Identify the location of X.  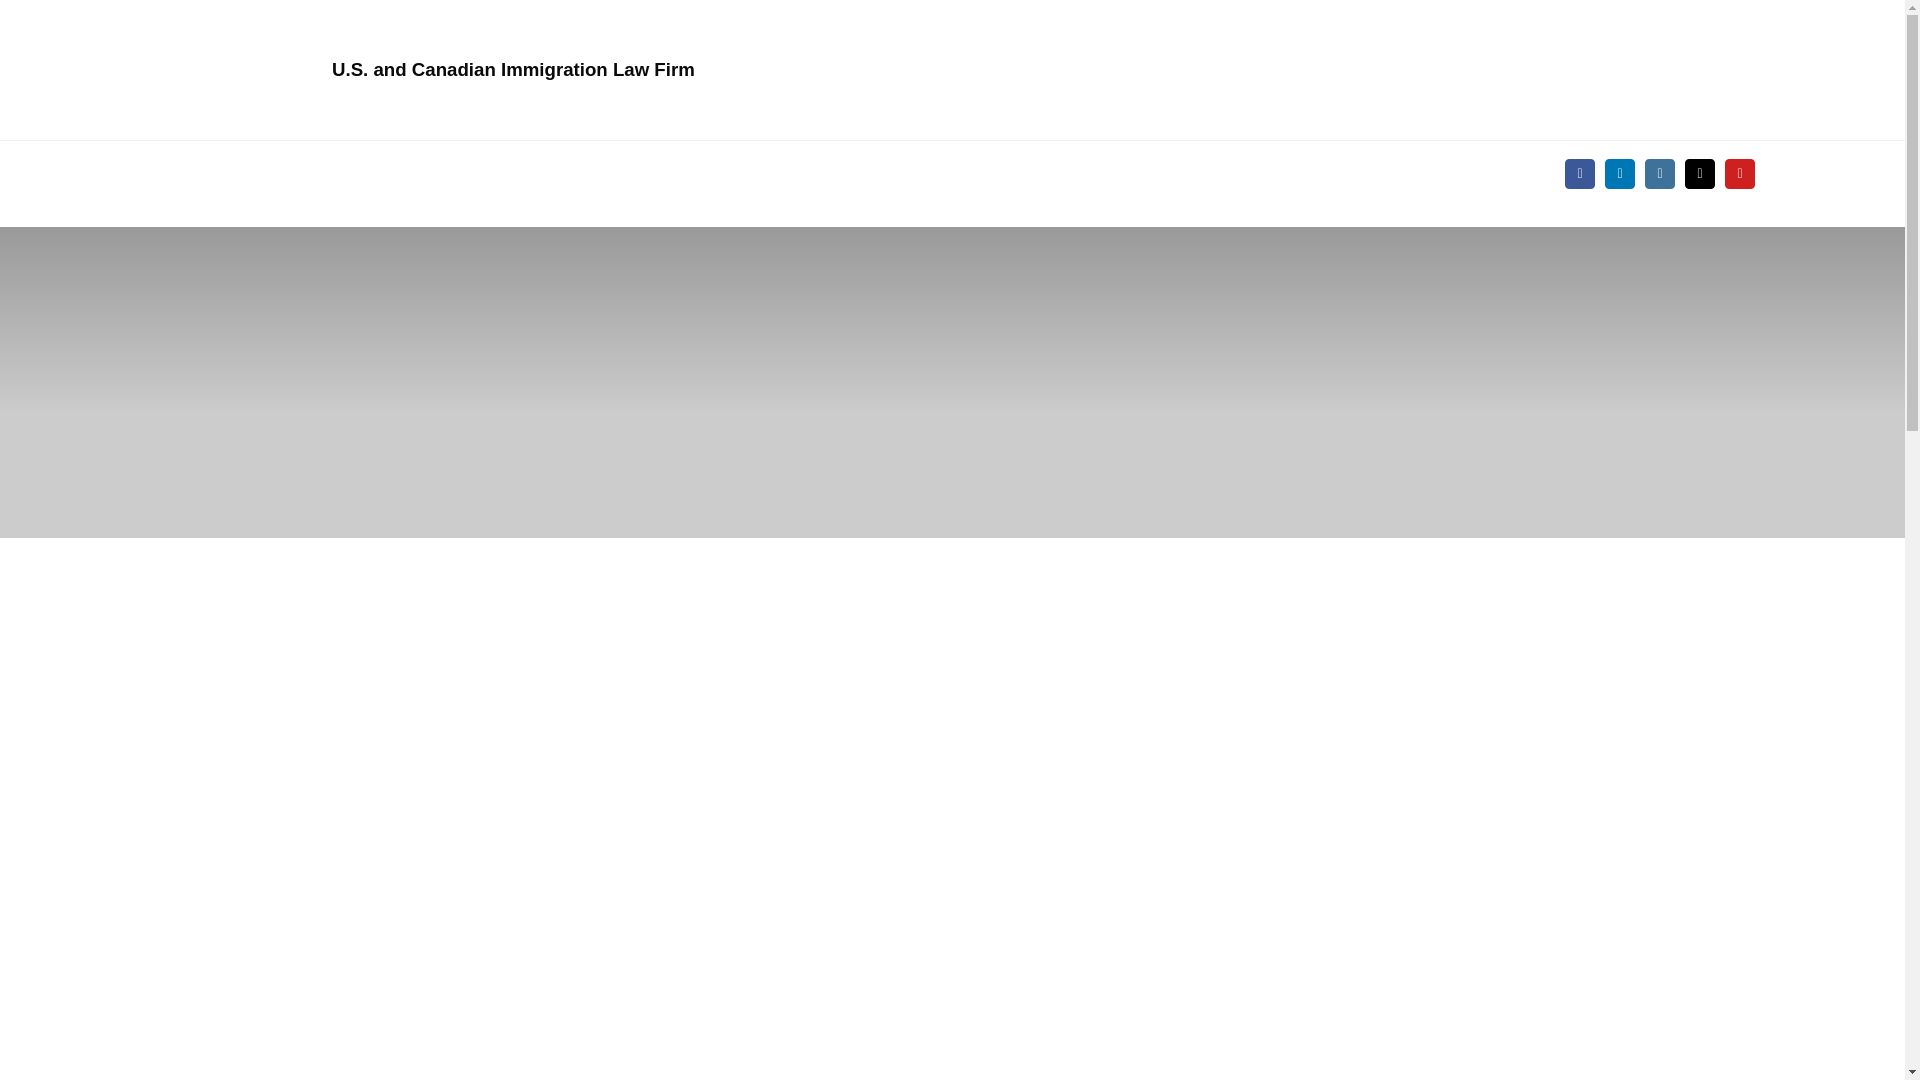
(1700, 174).